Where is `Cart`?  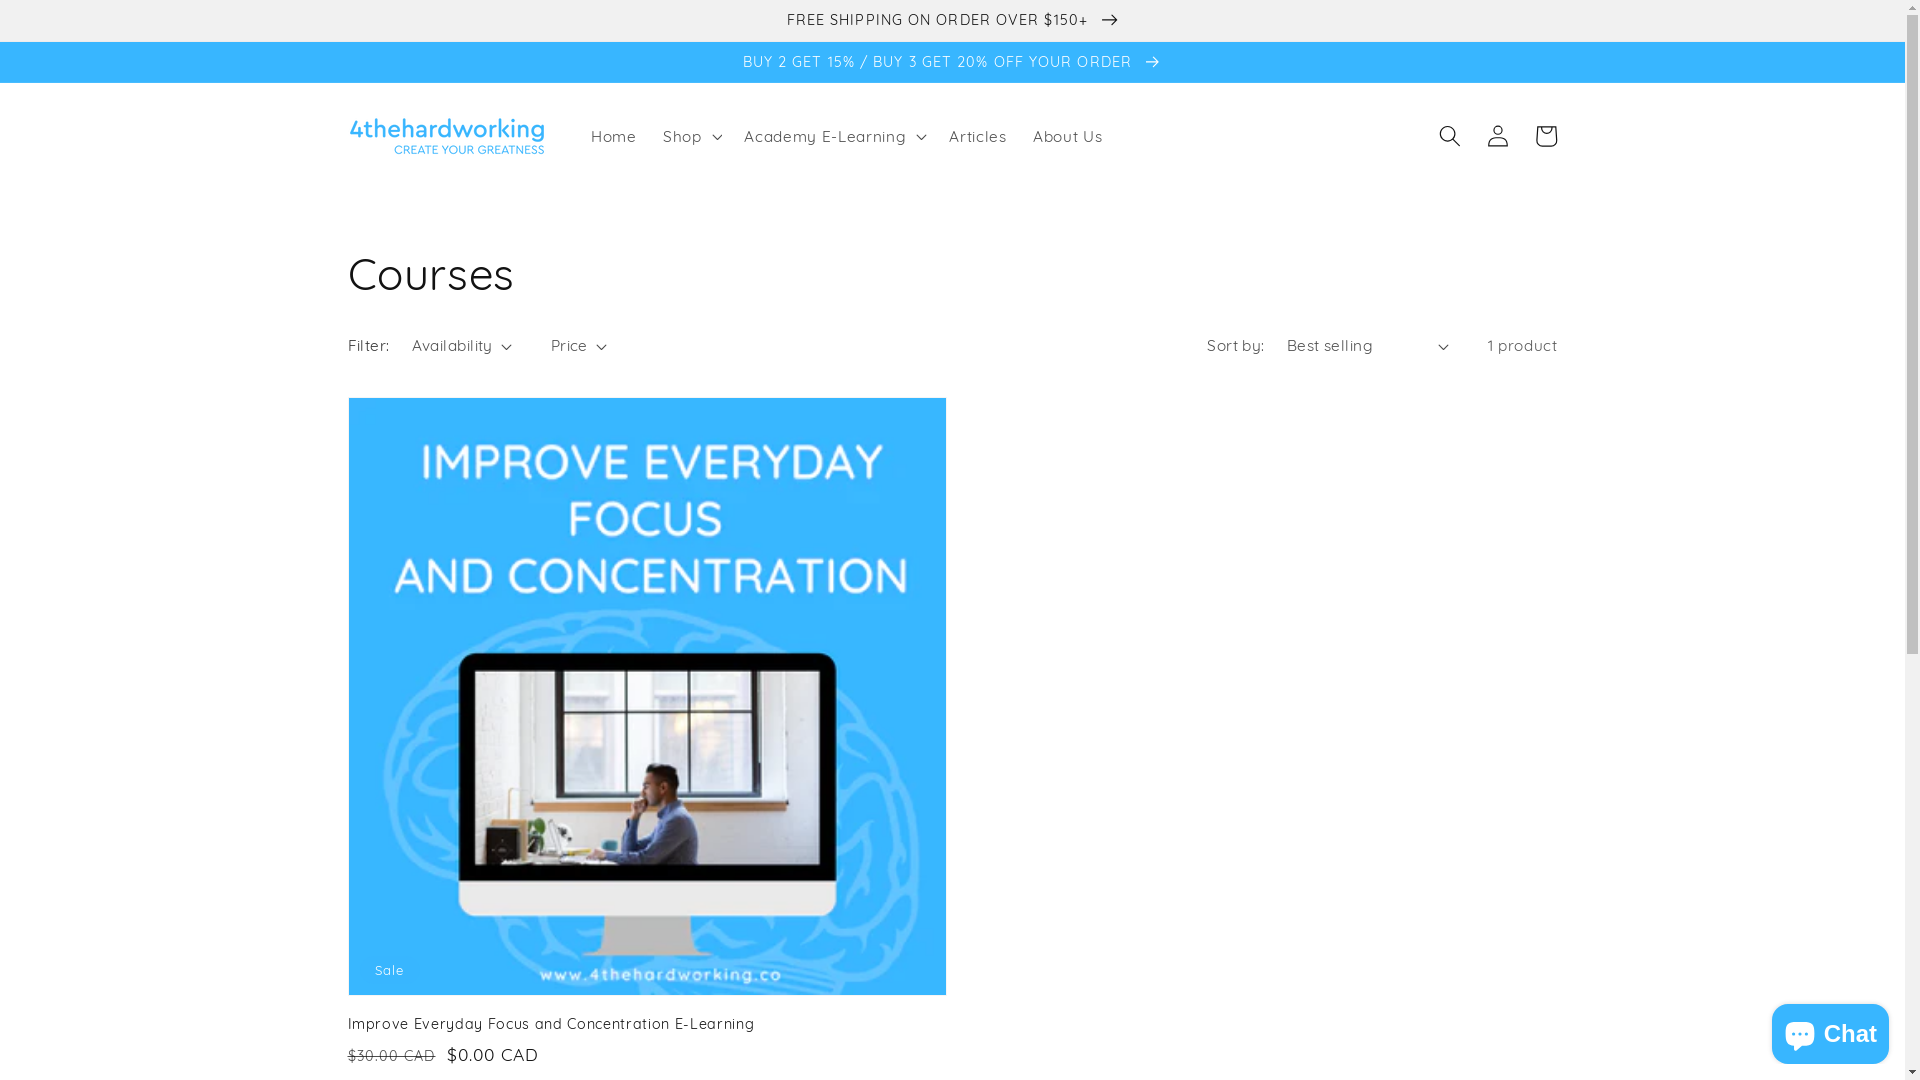
Cart is located at coordinates (1546, 136).